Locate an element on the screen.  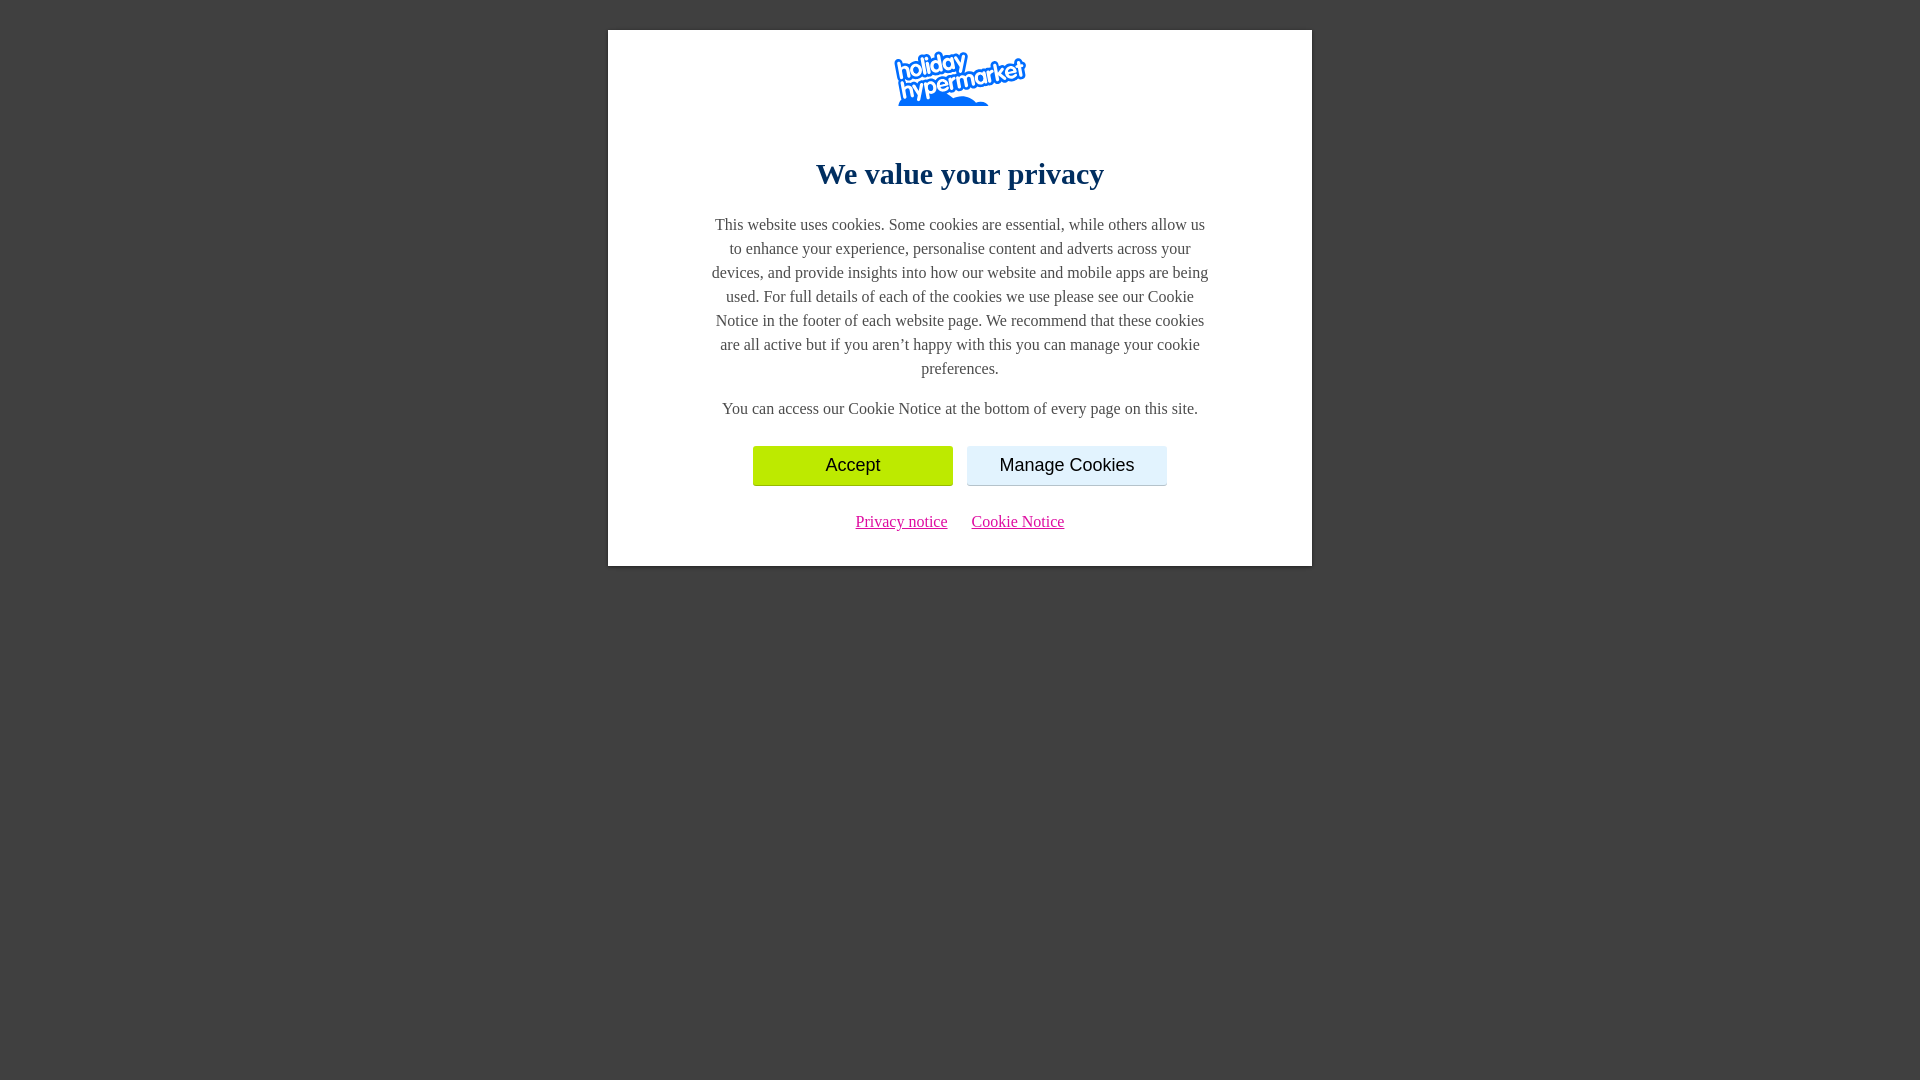
Go To Homepage is located at coordinates (960, 342).